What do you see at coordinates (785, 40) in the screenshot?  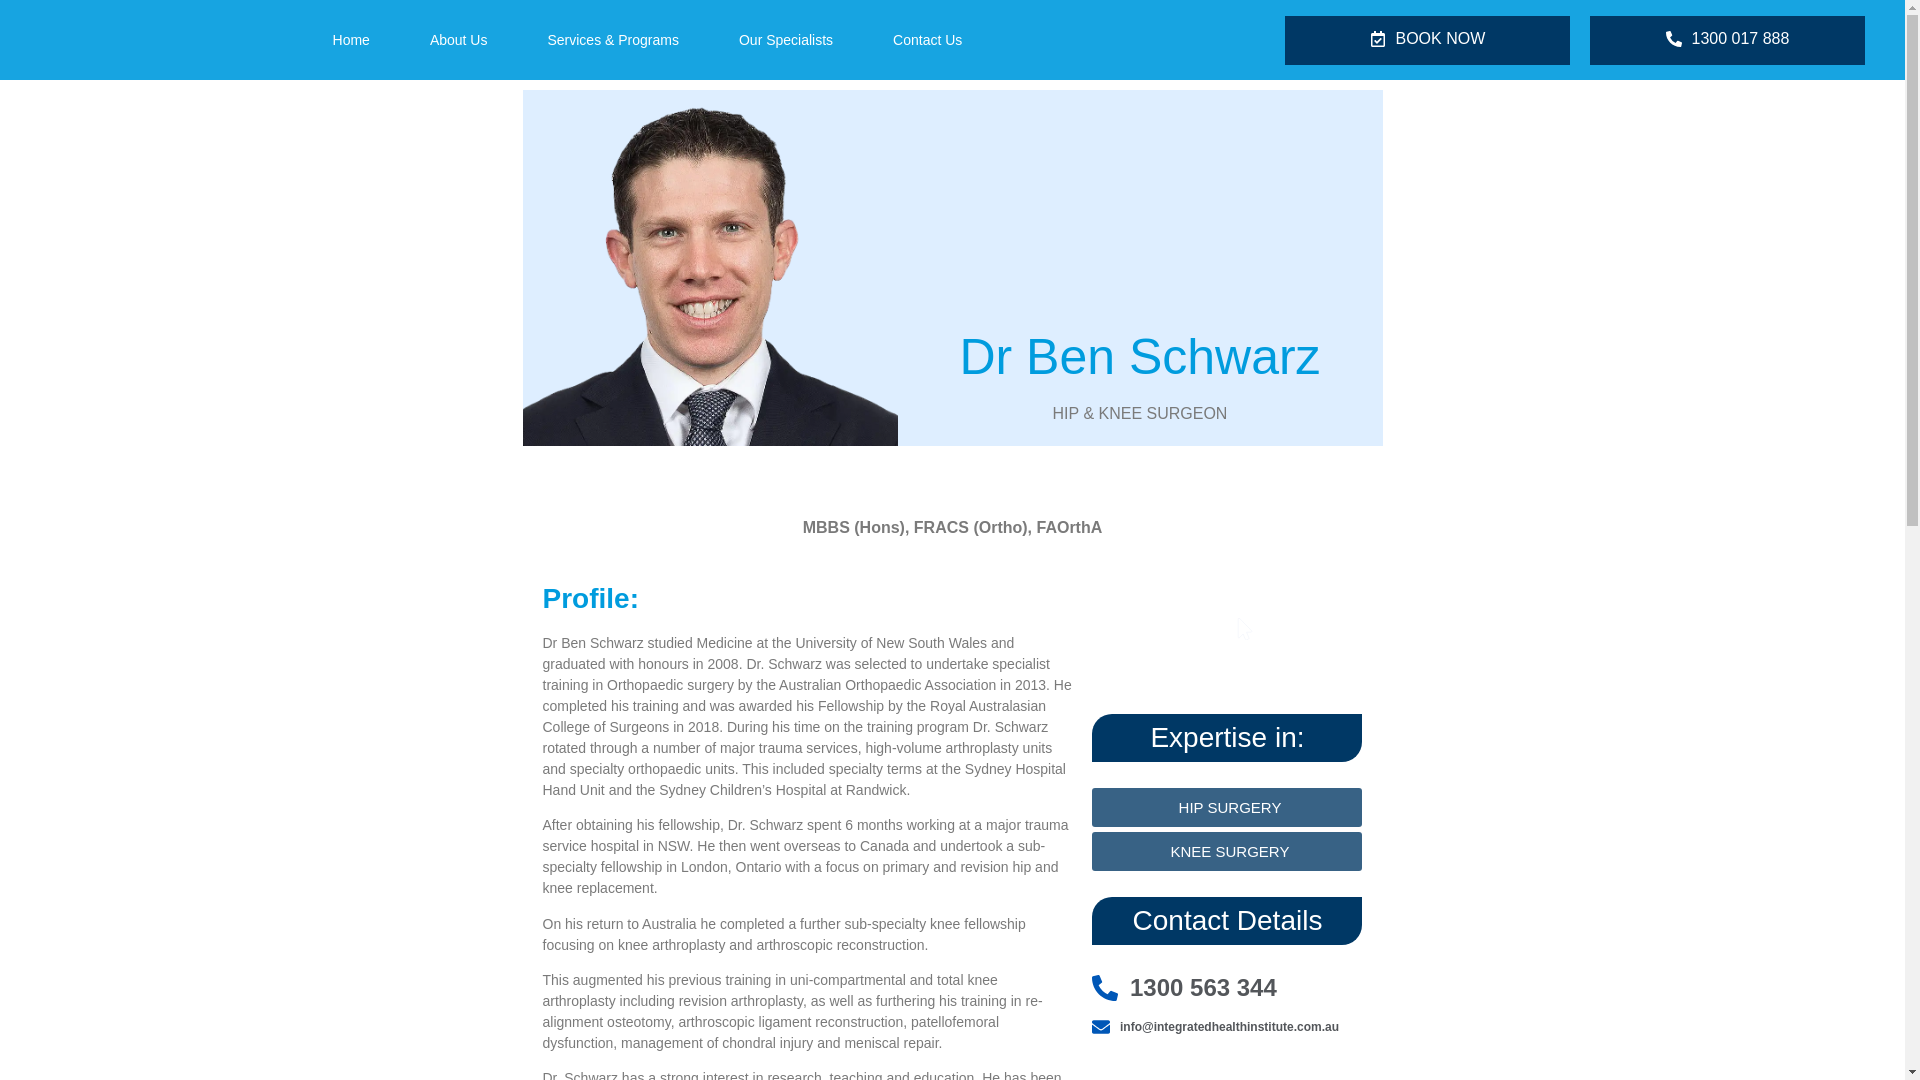 I see `Our Specialists` at bounding box center [785, 40].